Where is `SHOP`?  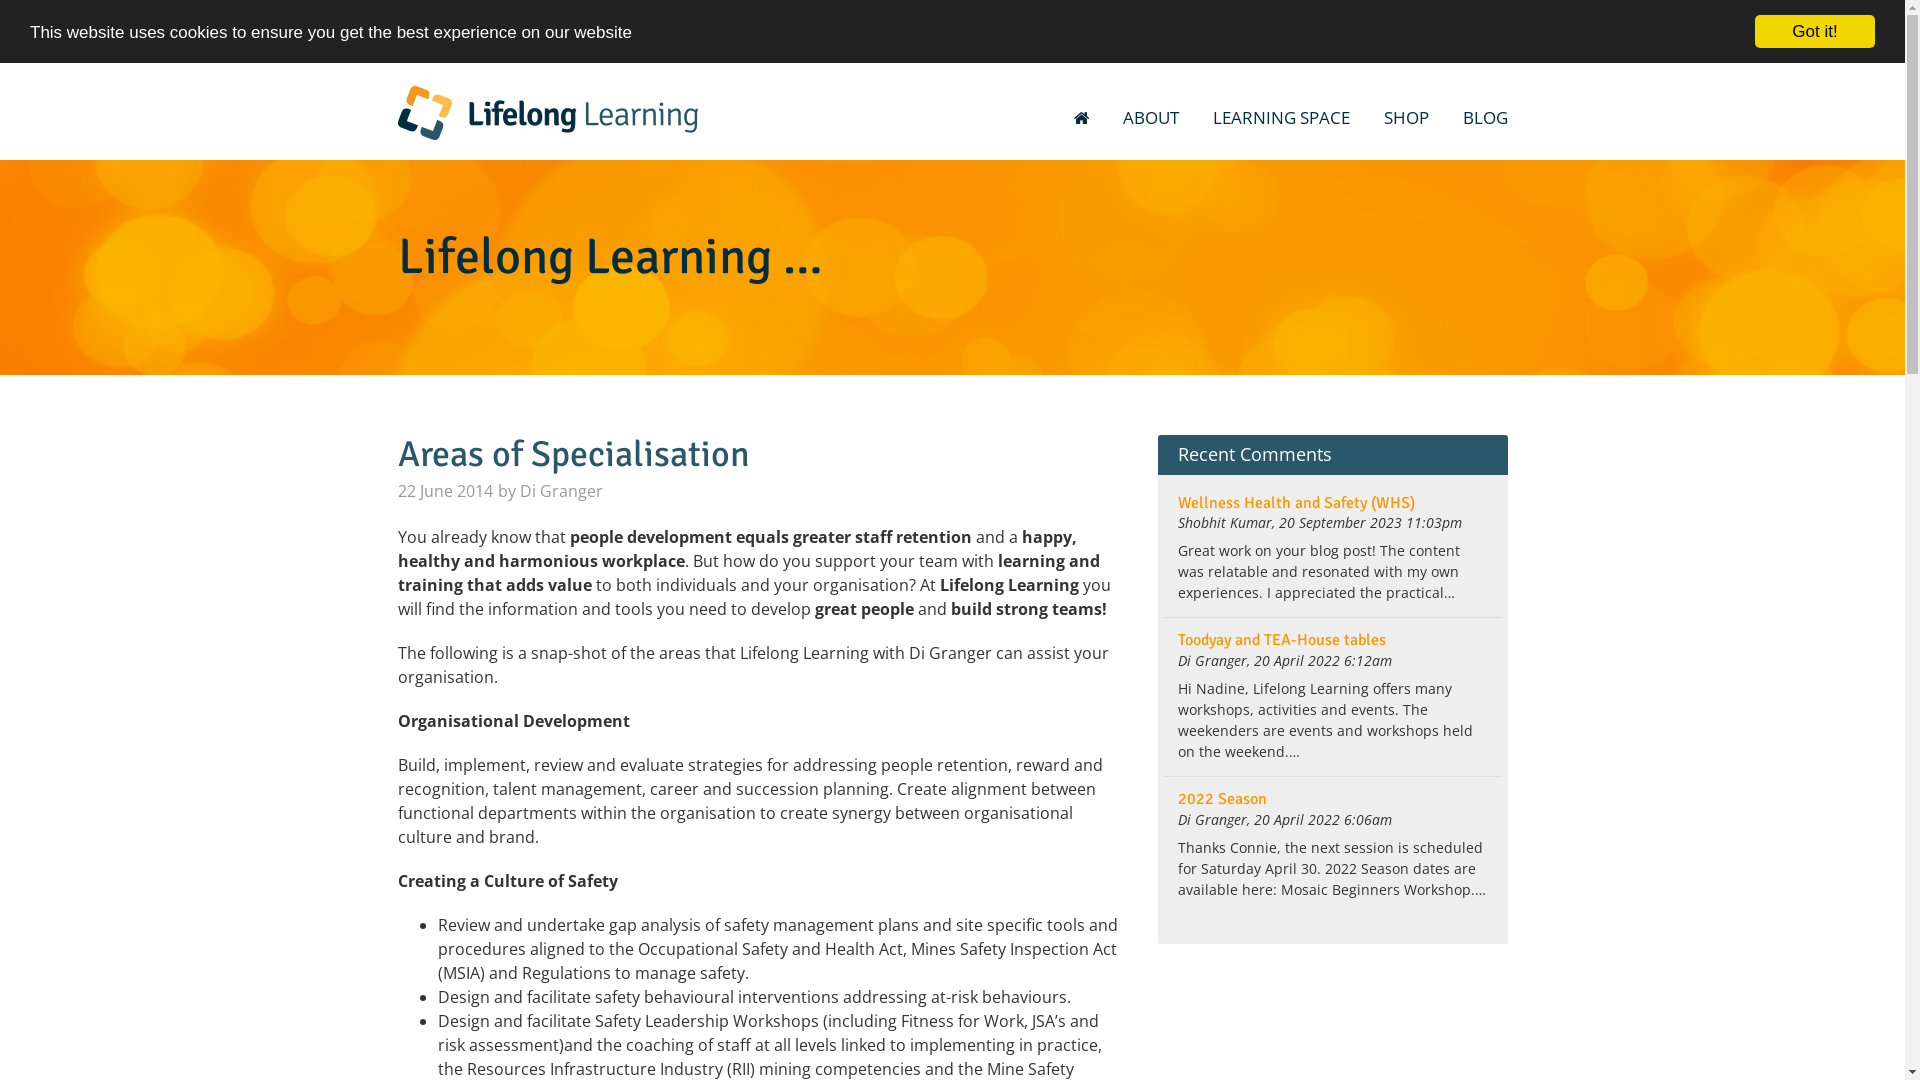
SHOP is located at coordinates (1406, 117).